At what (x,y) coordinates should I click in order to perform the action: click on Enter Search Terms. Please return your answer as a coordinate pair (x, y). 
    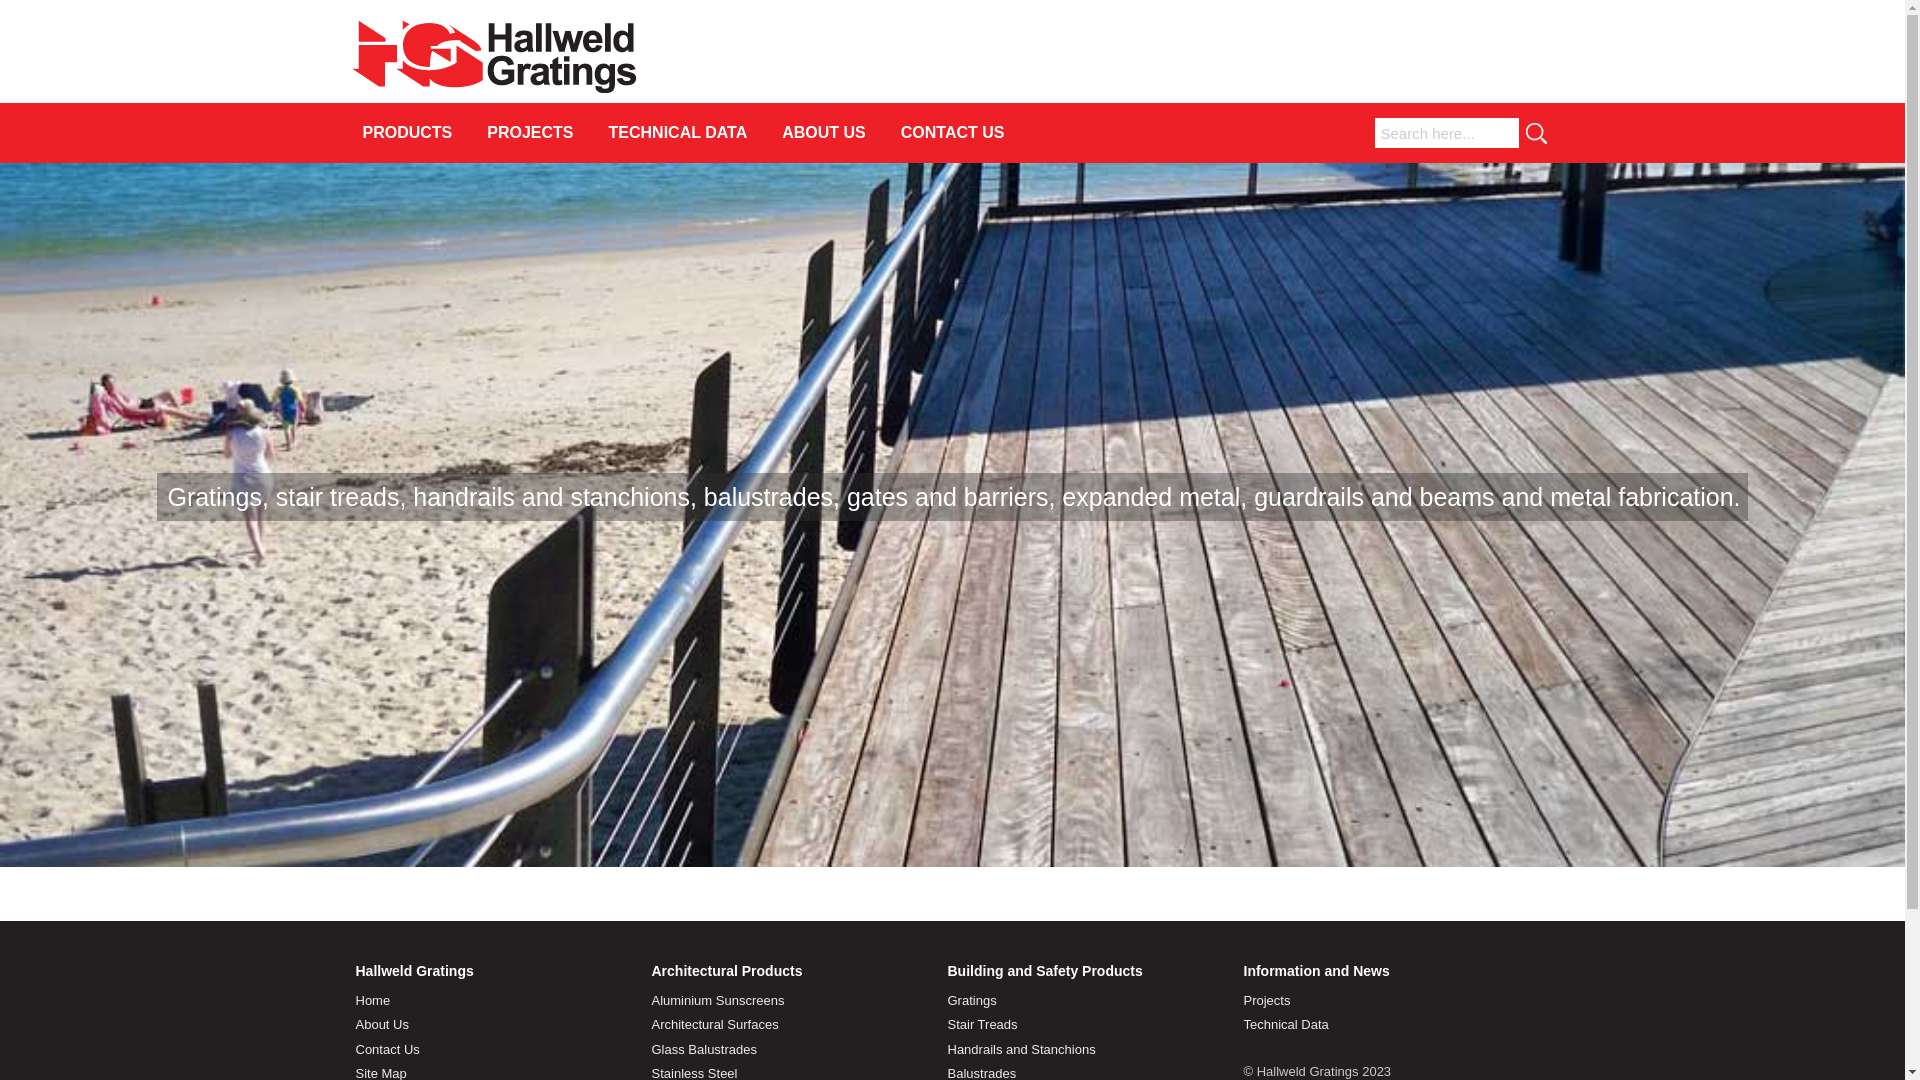
    Looking at the image, I should click on (1442, 133).